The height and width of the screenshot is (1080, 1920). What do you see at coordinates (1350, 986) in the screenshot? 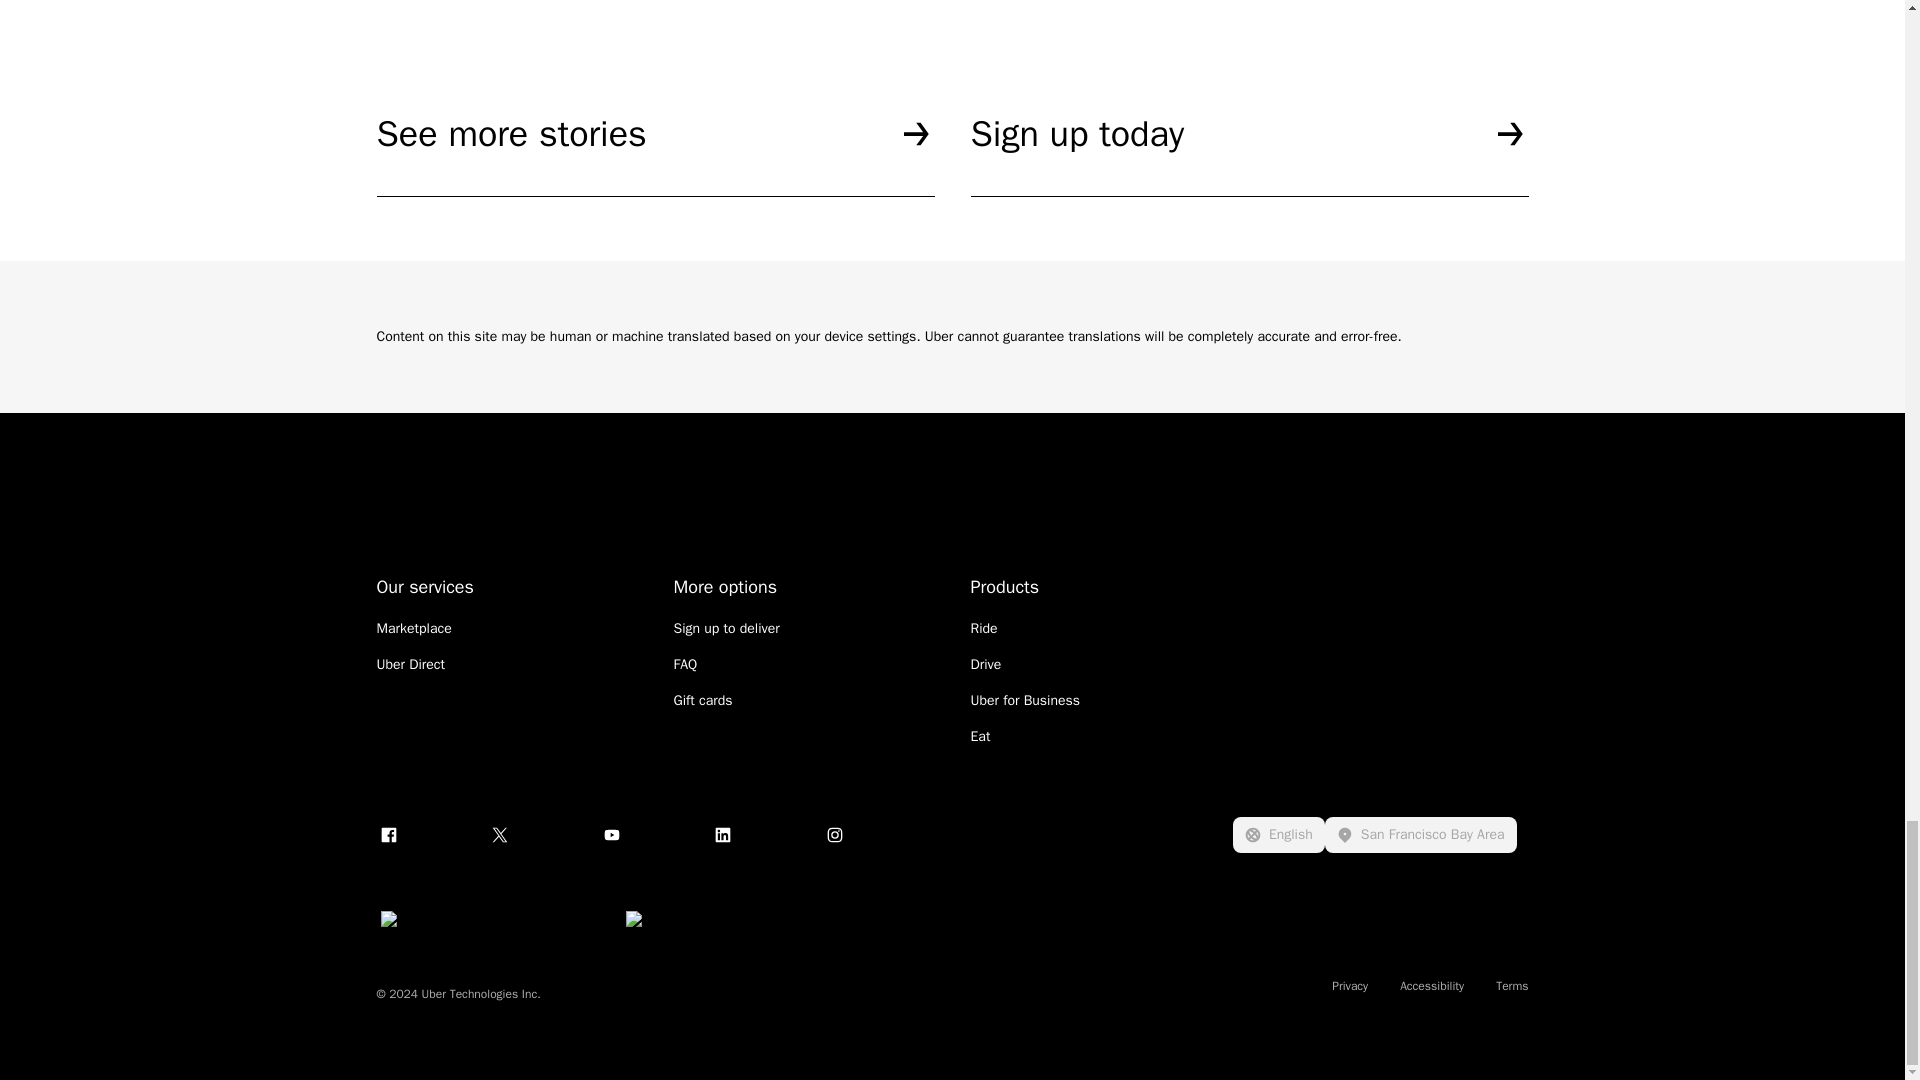
I see `Privacy` at bounding box center [1350, 986].